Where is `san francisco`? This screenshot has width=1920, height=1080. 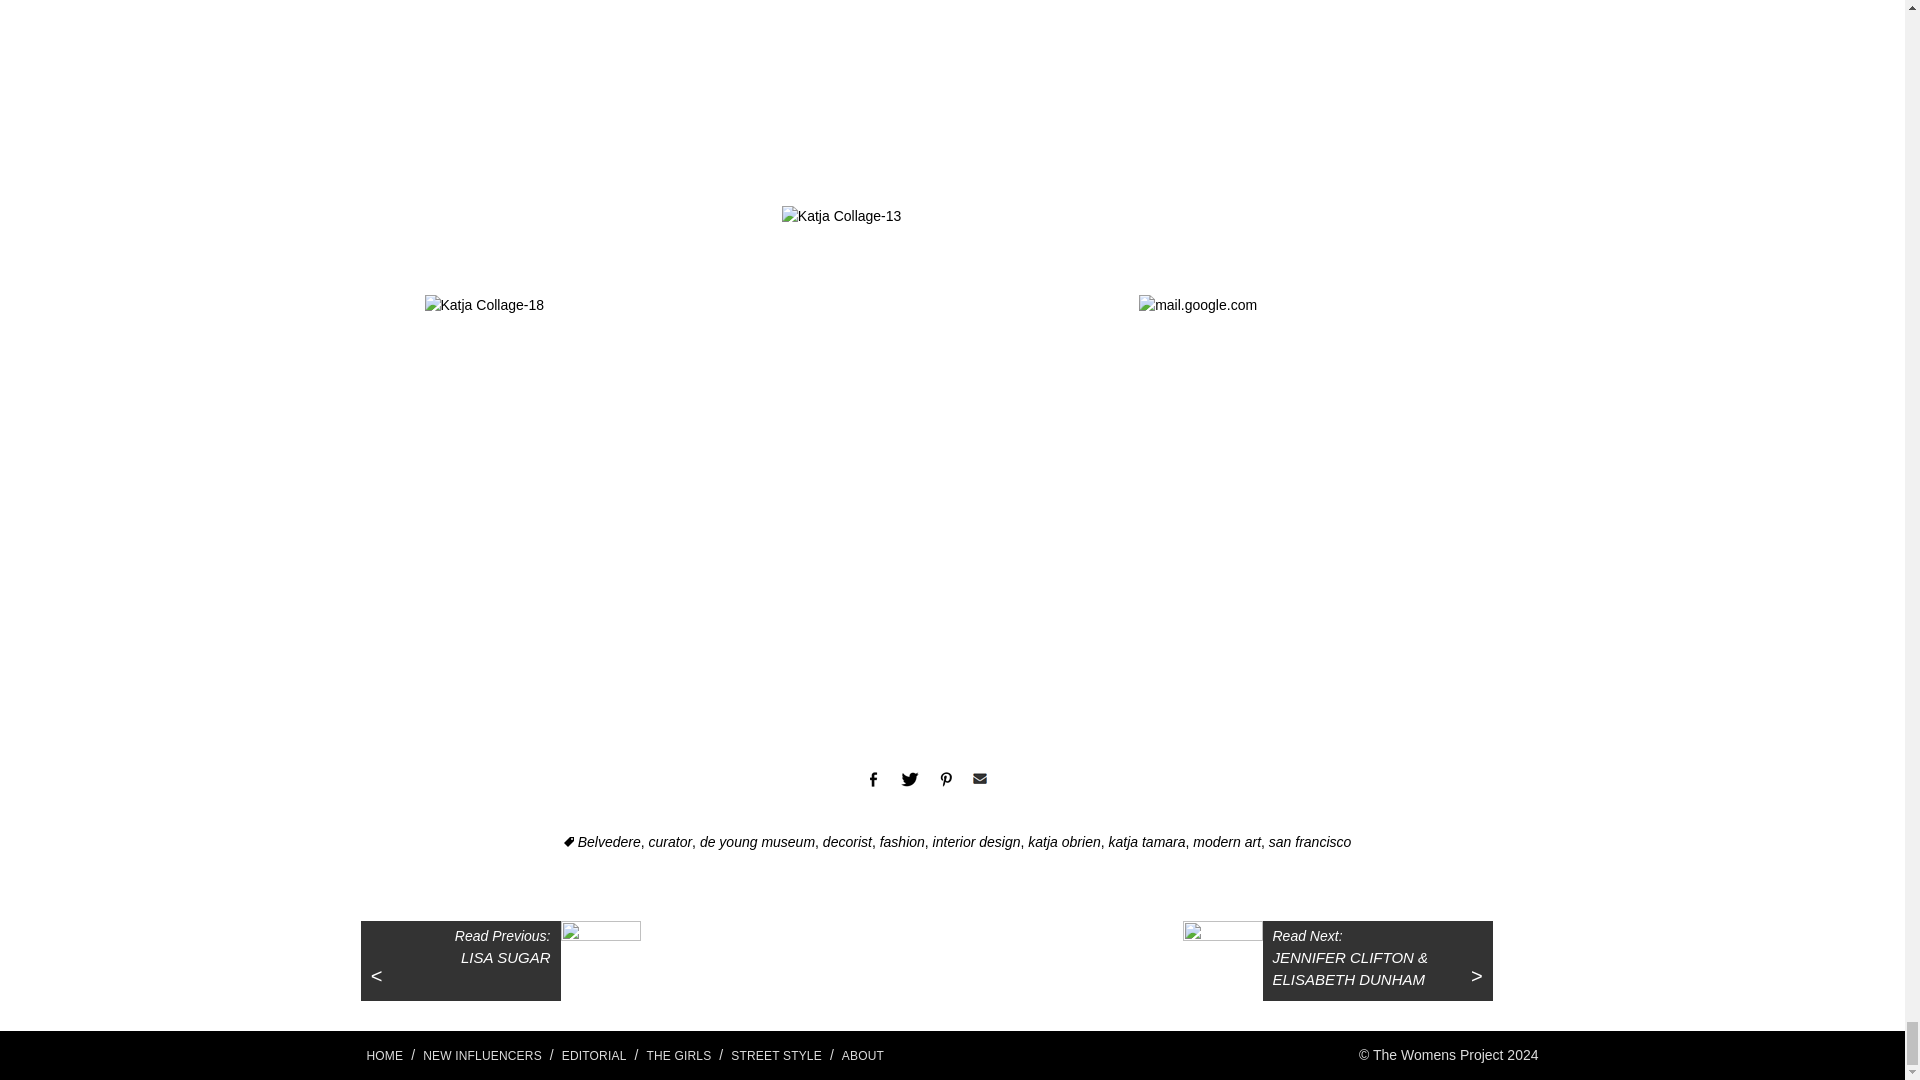
san francisco is located at coordinates (1310, 841).